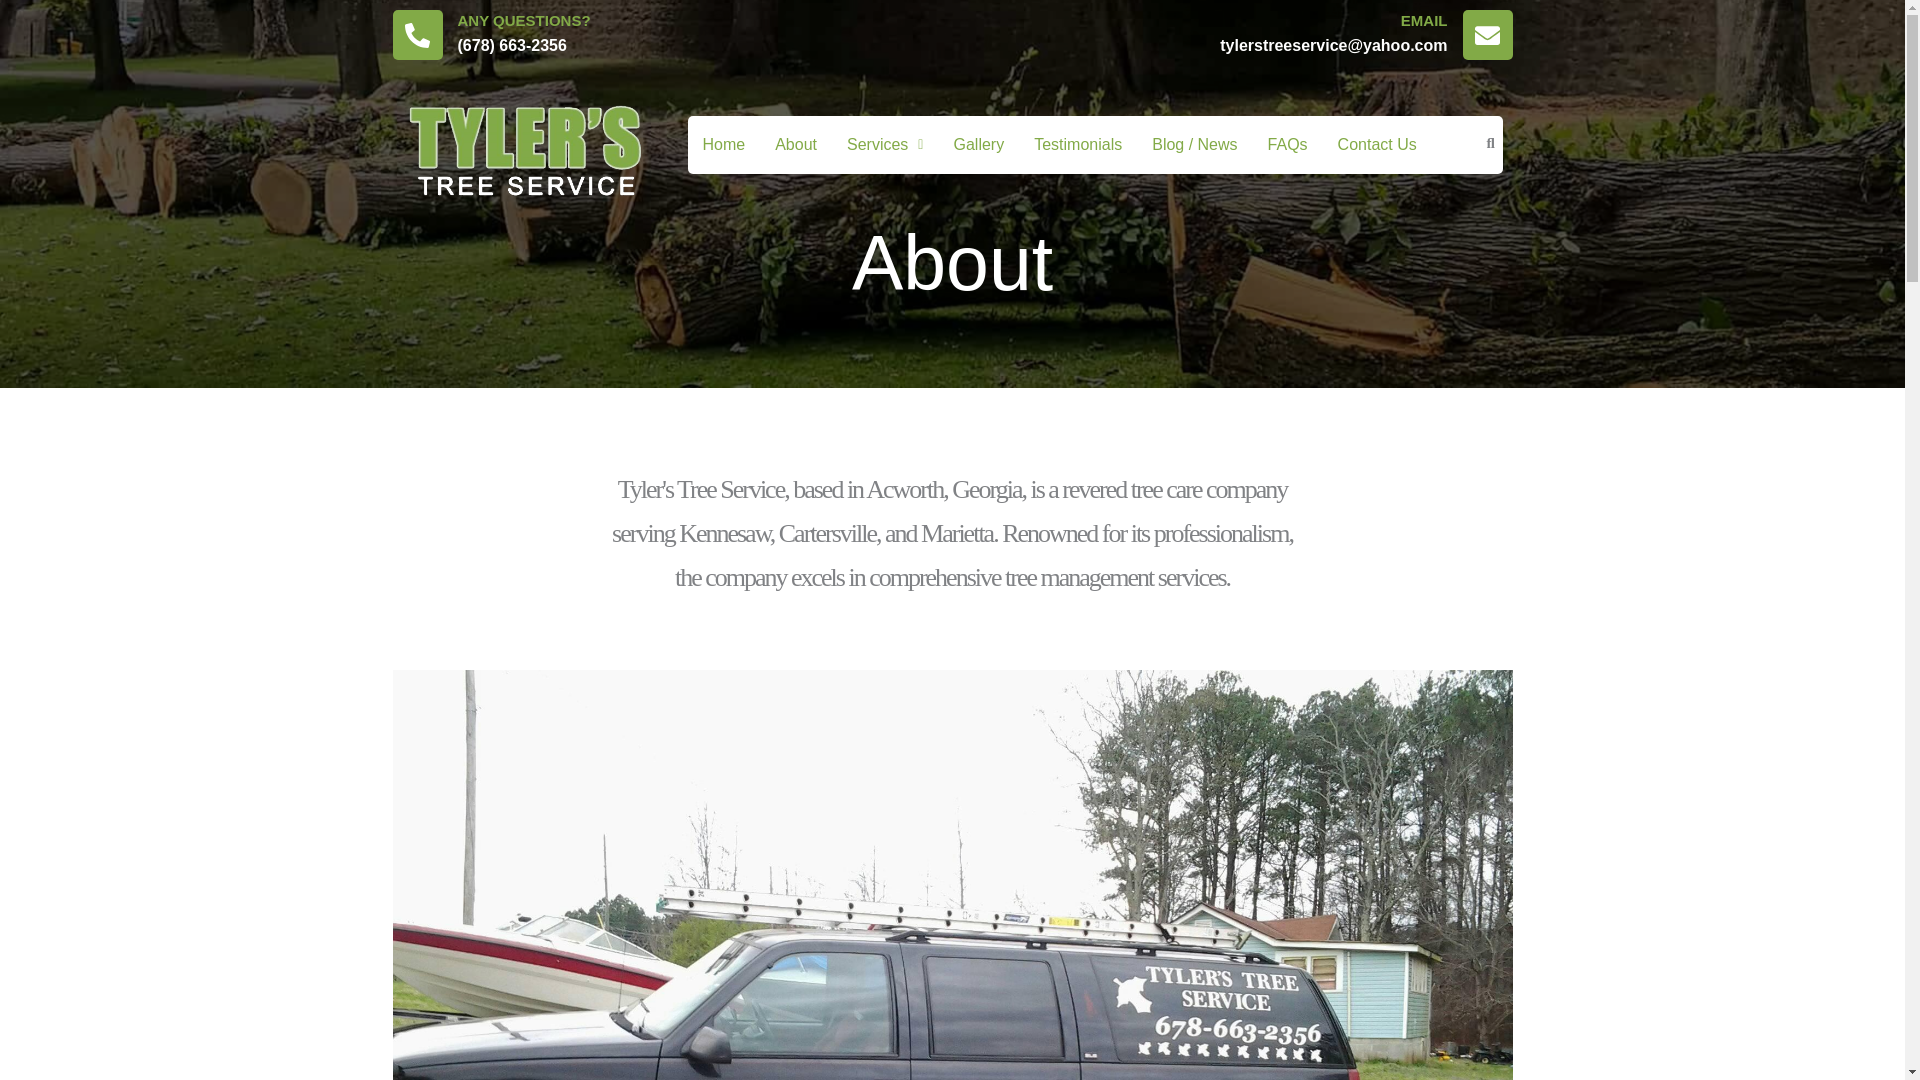 Image resolution: width=1920 pixels, height=1080 pixels. I want to click on Home, so click(724, 145).